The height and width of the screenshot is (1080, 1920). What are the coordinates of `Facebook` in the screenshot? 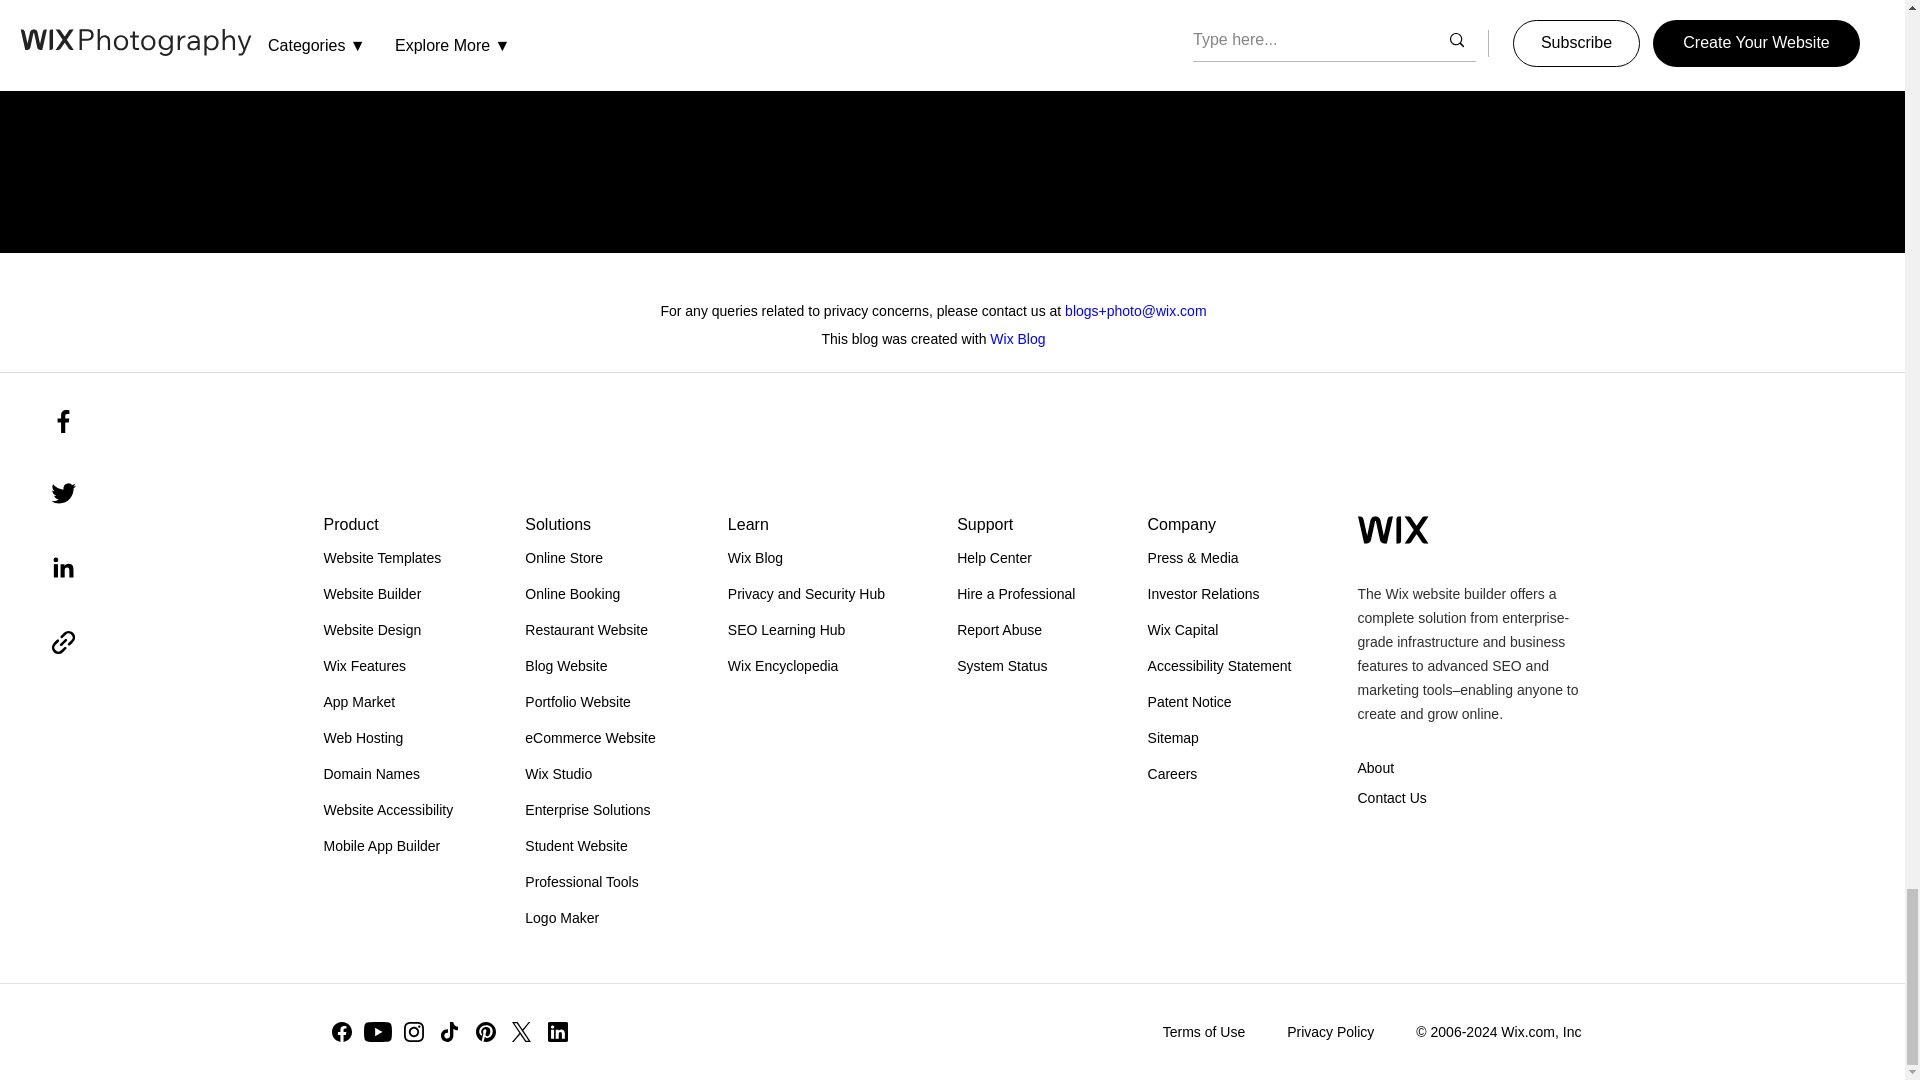 It's located at (342, 1032).